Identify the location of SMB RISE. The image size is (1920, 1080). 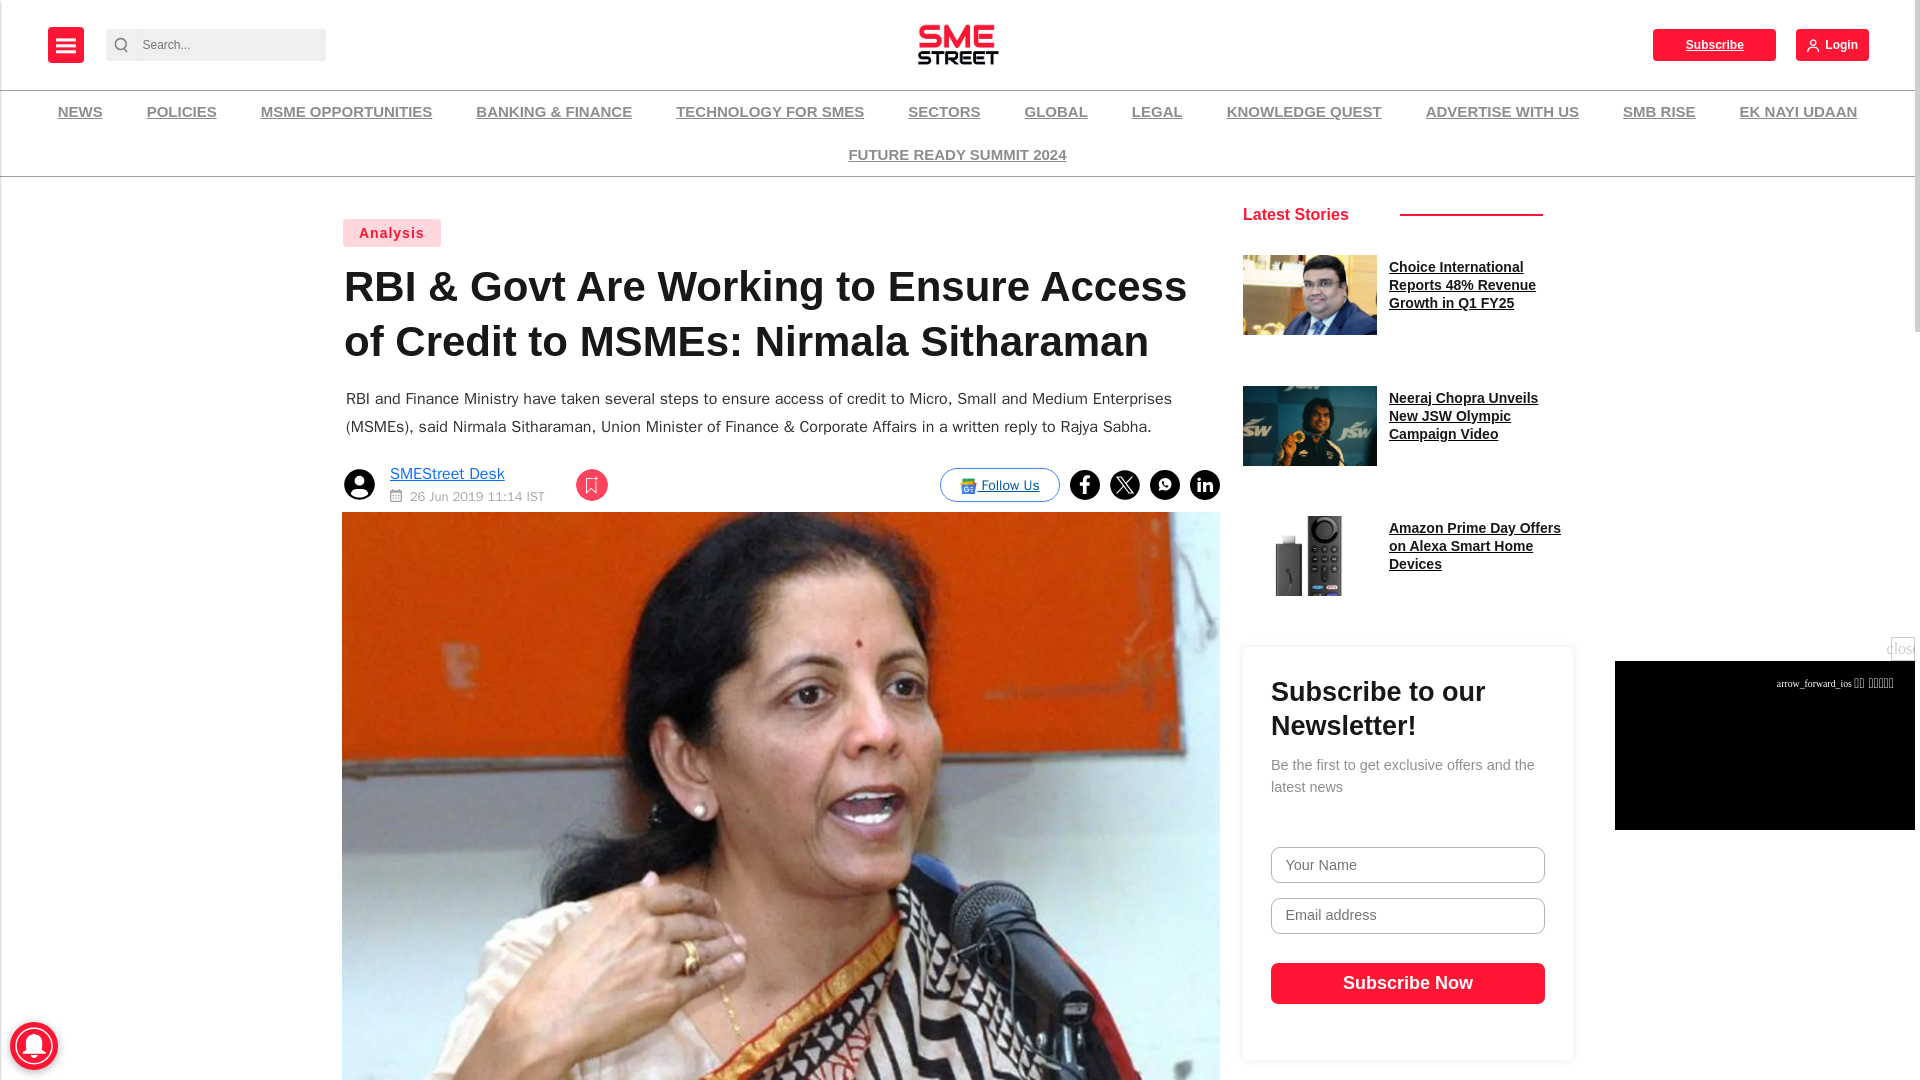
(1659, 112).